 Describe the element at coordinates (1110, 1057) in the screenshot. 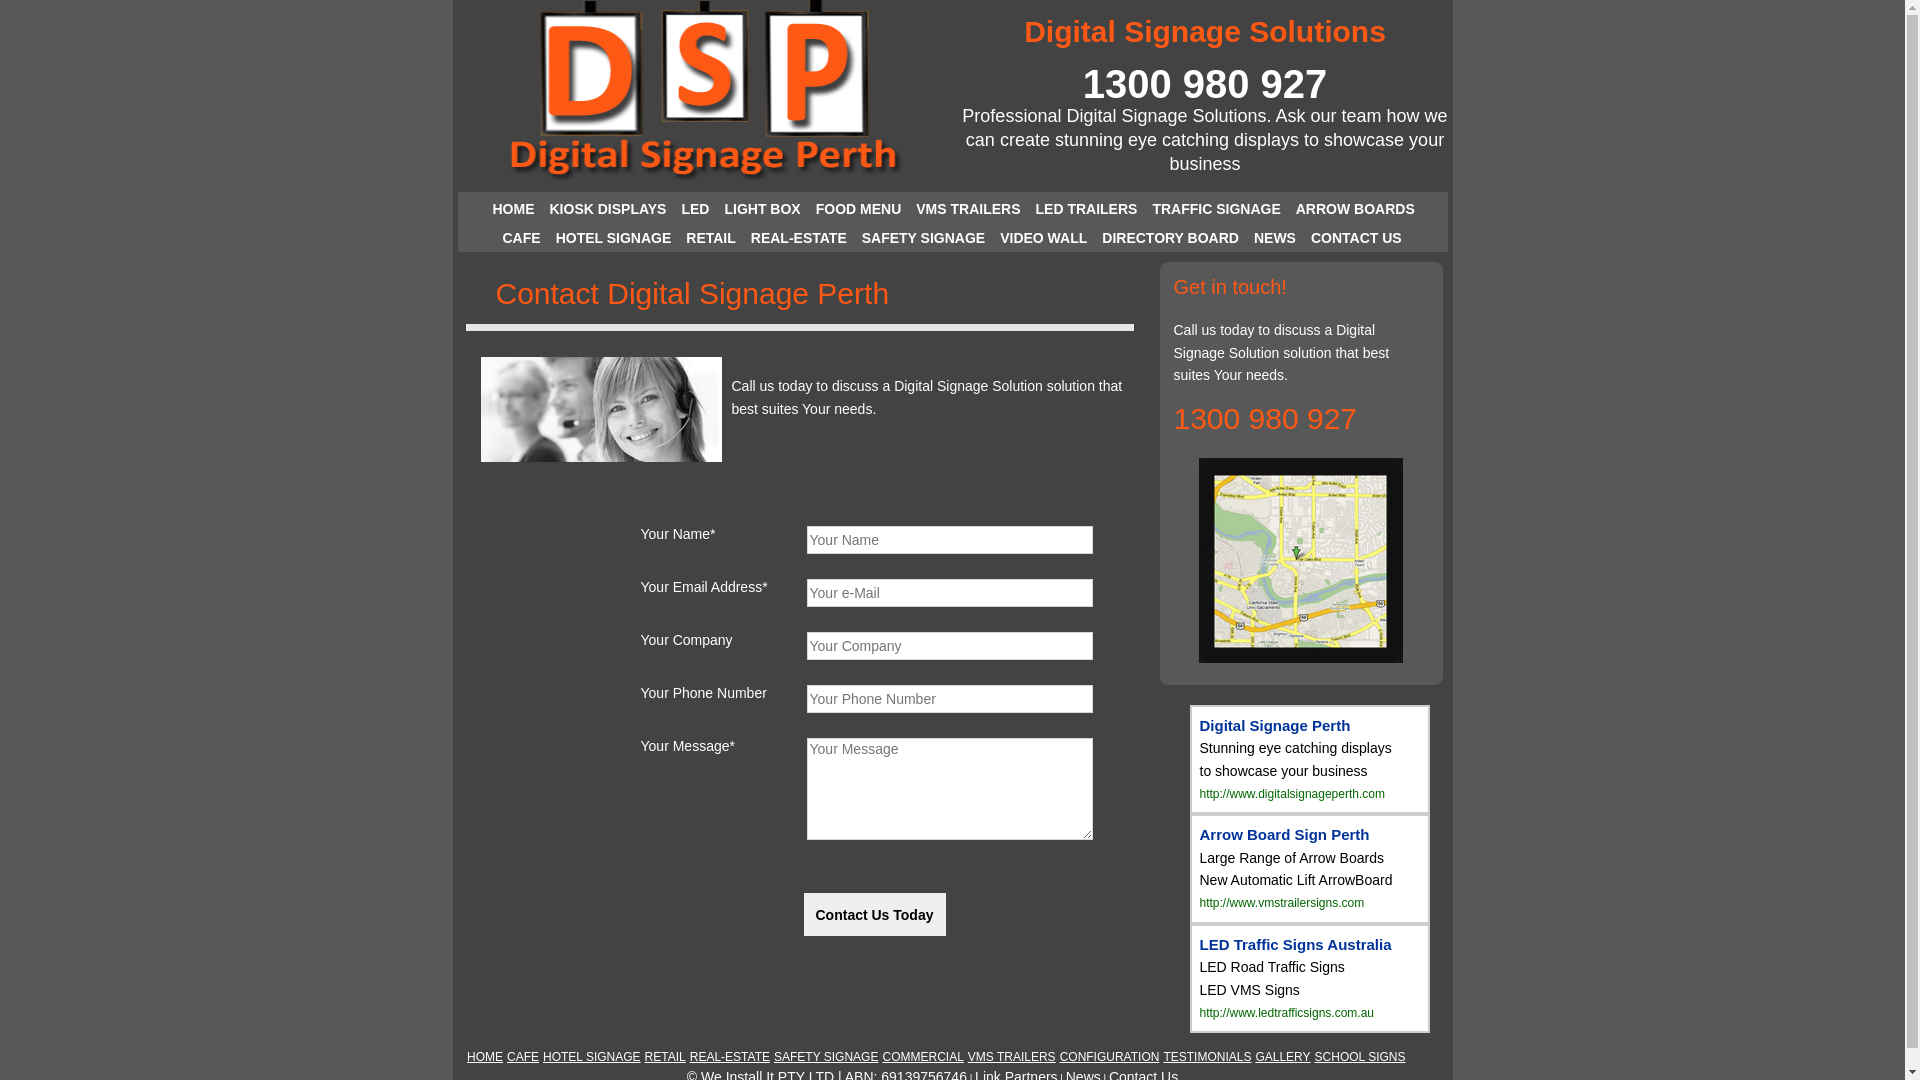

I see `CONFIGURATION` at that location.